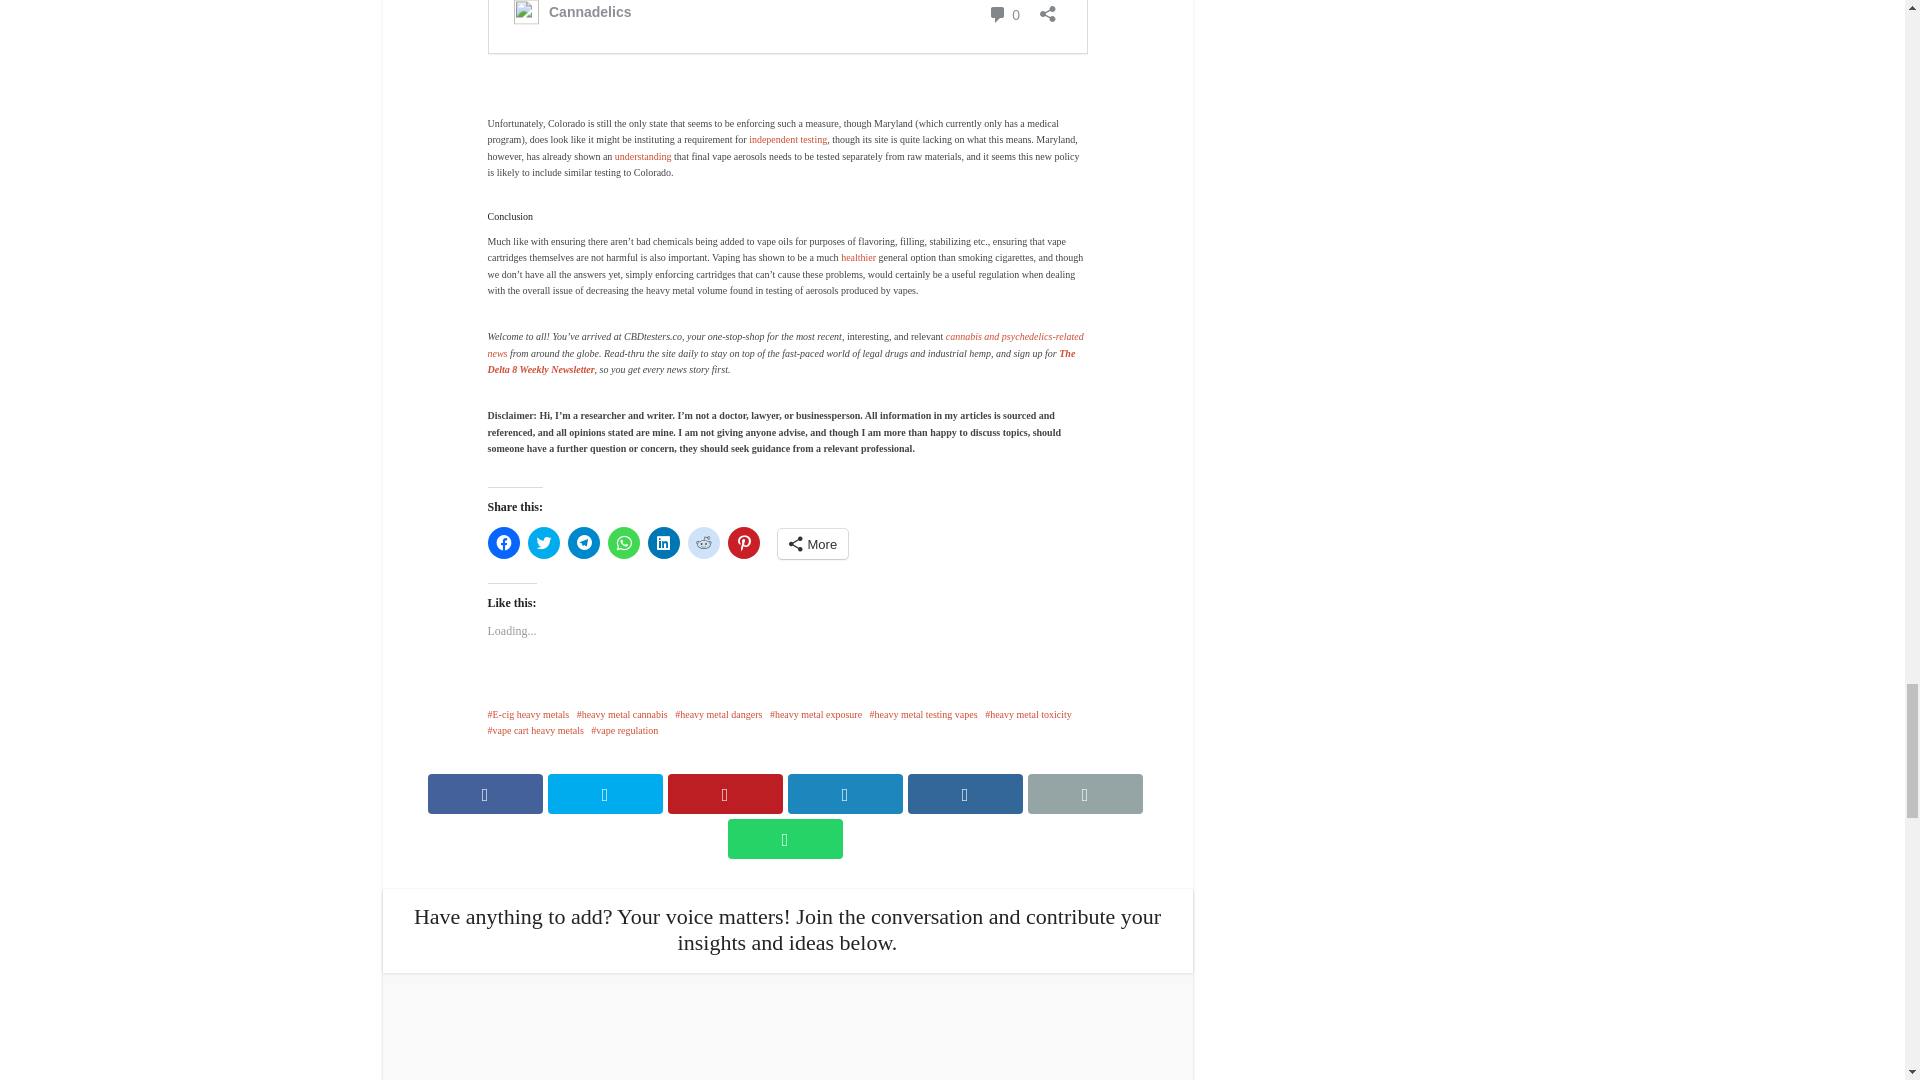 The height and width of the screenshot is (1080, 1920). I want to click on Click to share on Facebook, so click(504, 542).